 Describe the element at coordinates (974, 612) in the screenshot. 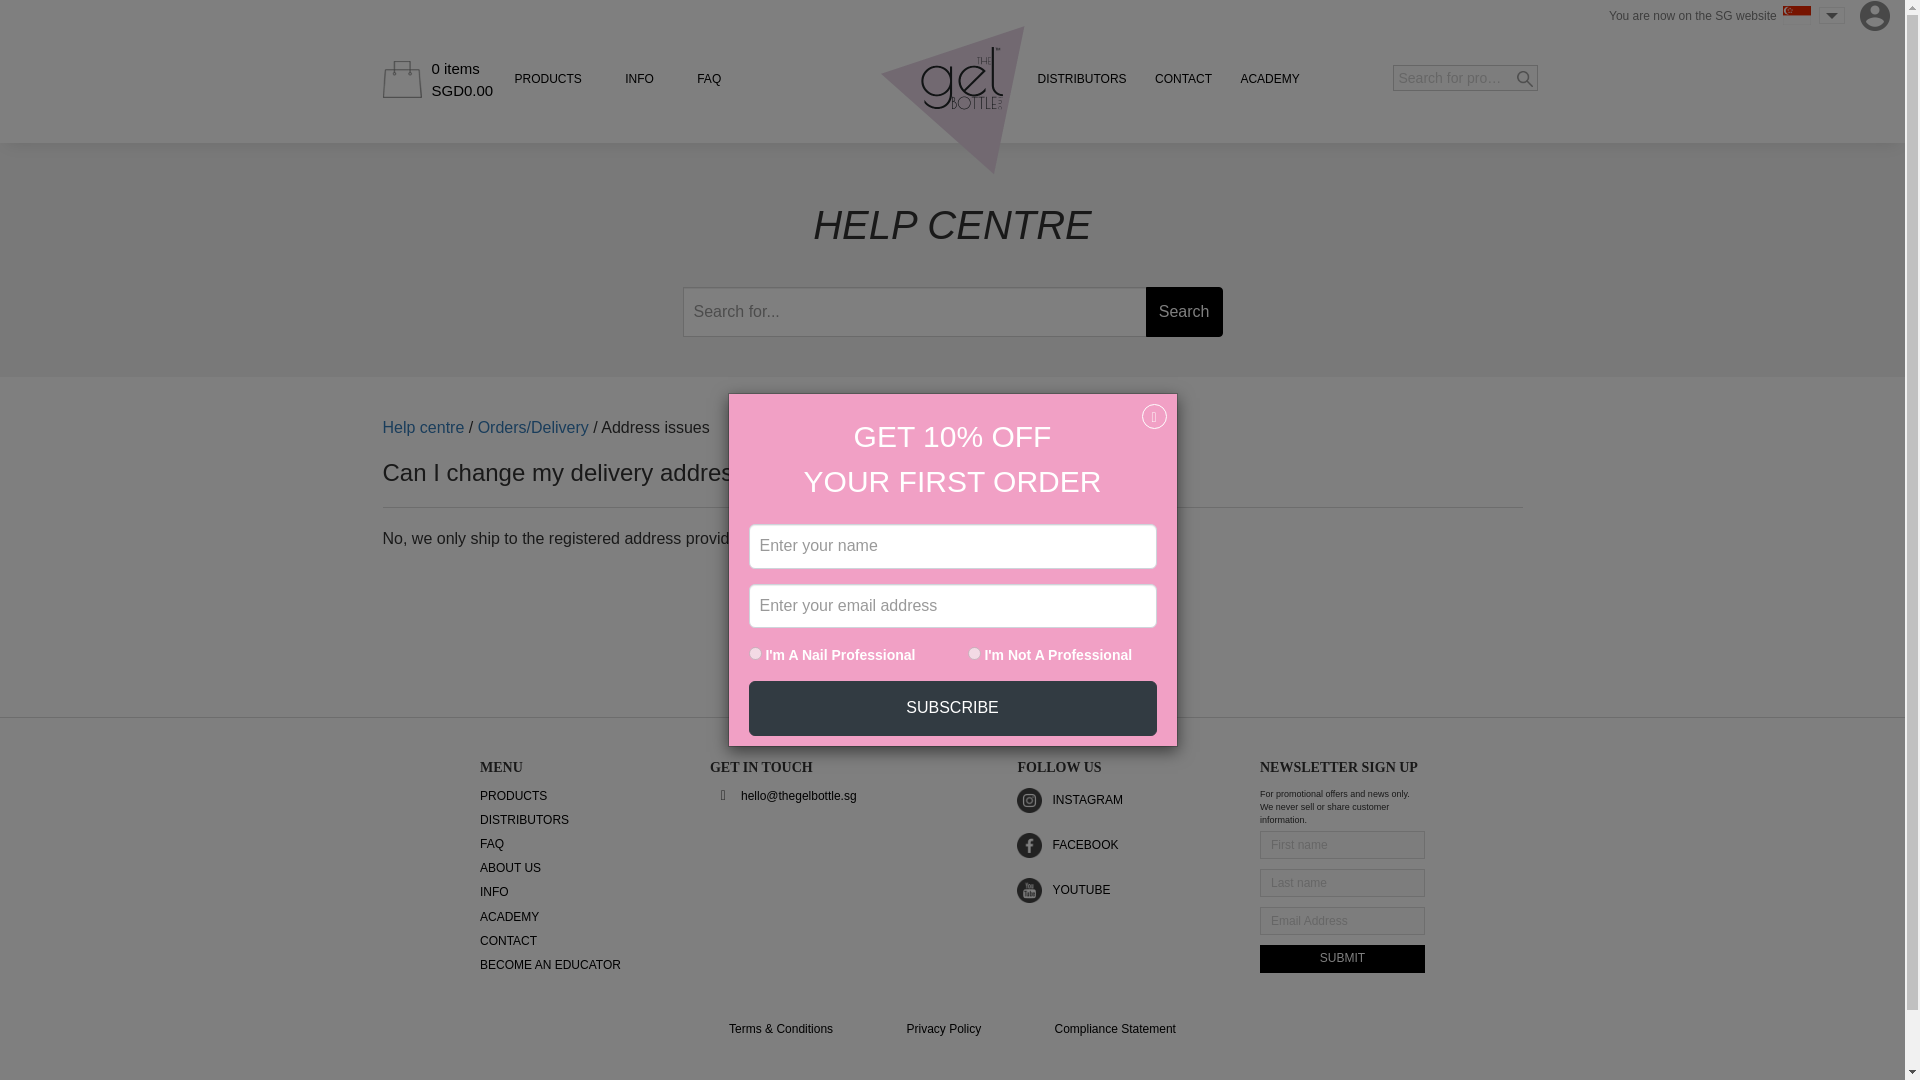

I see `no` at that location.